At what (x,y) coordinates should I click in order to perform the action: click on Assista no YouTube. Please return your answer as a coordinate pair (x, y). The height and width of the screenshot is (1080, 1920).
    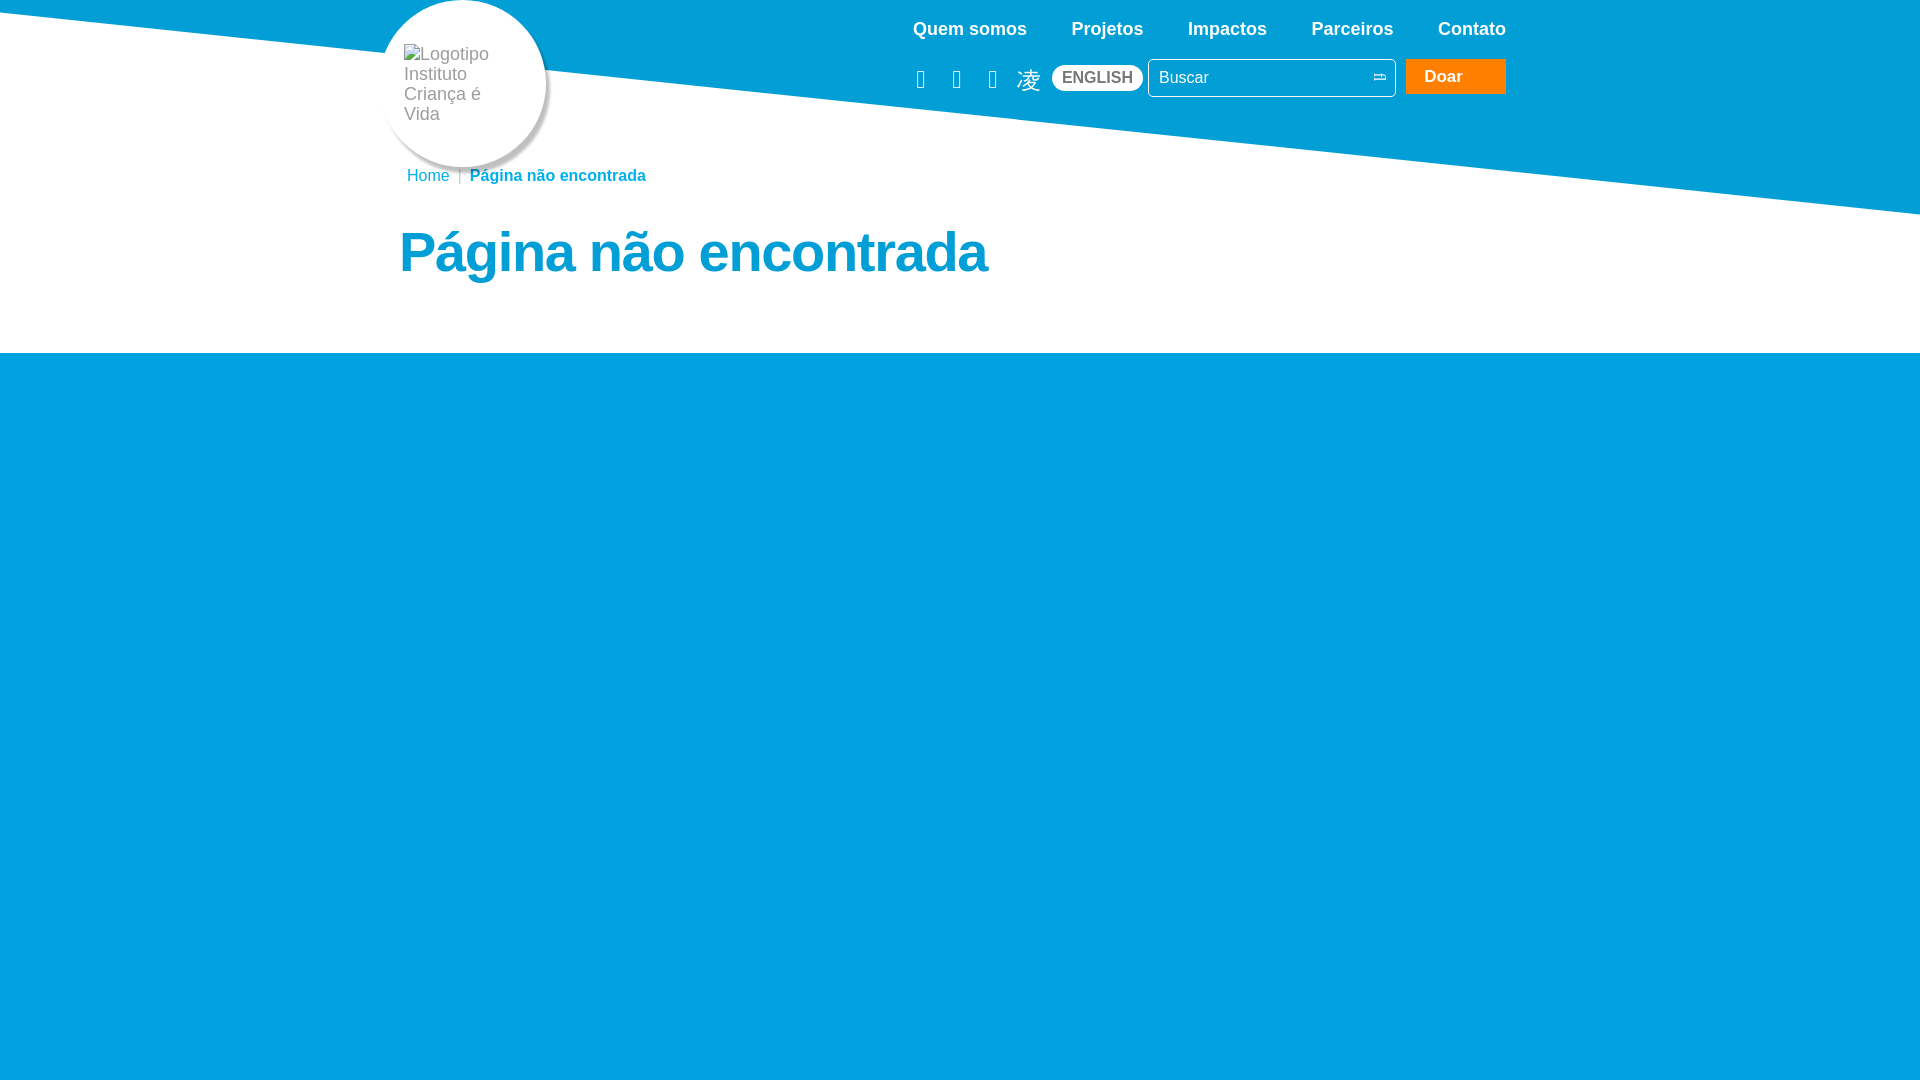
    Looking at the image, I should click on (956, 77).